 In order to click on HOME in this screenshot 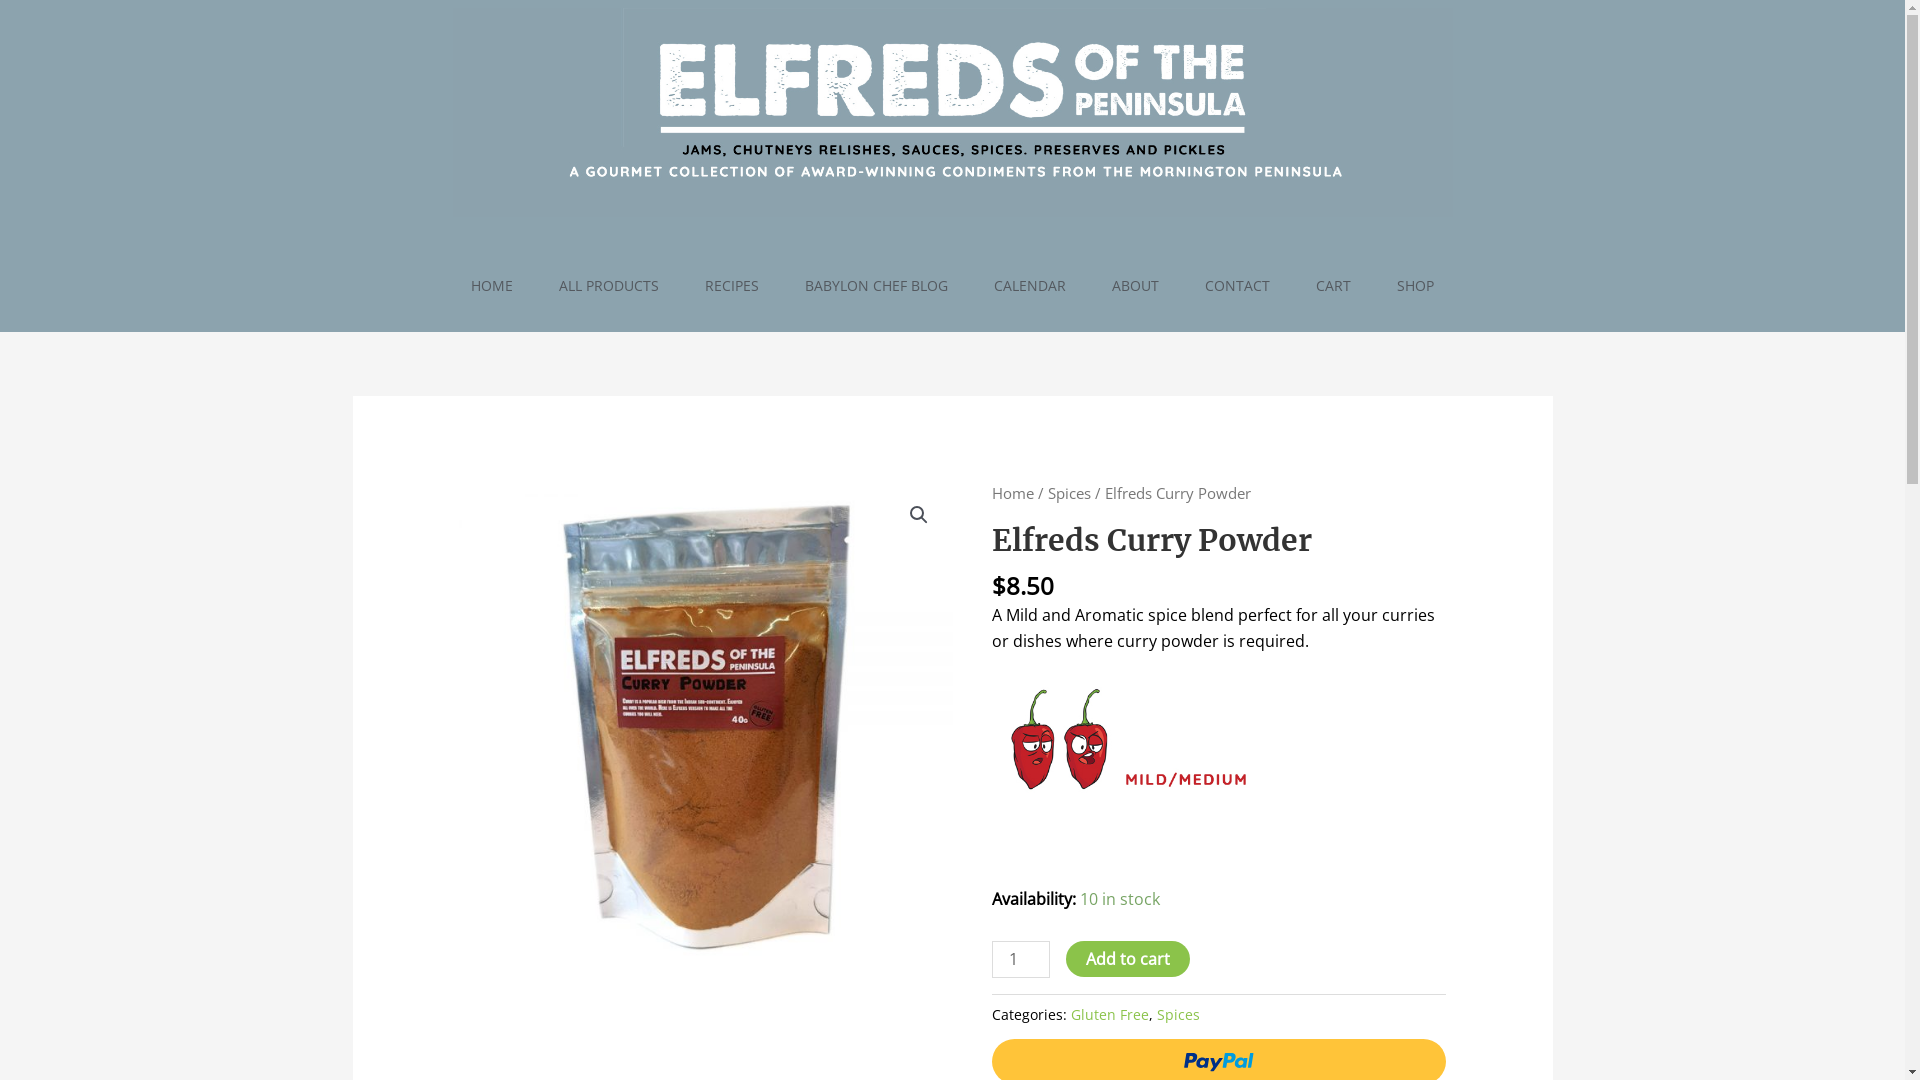, I will do `click(492, 286)`.